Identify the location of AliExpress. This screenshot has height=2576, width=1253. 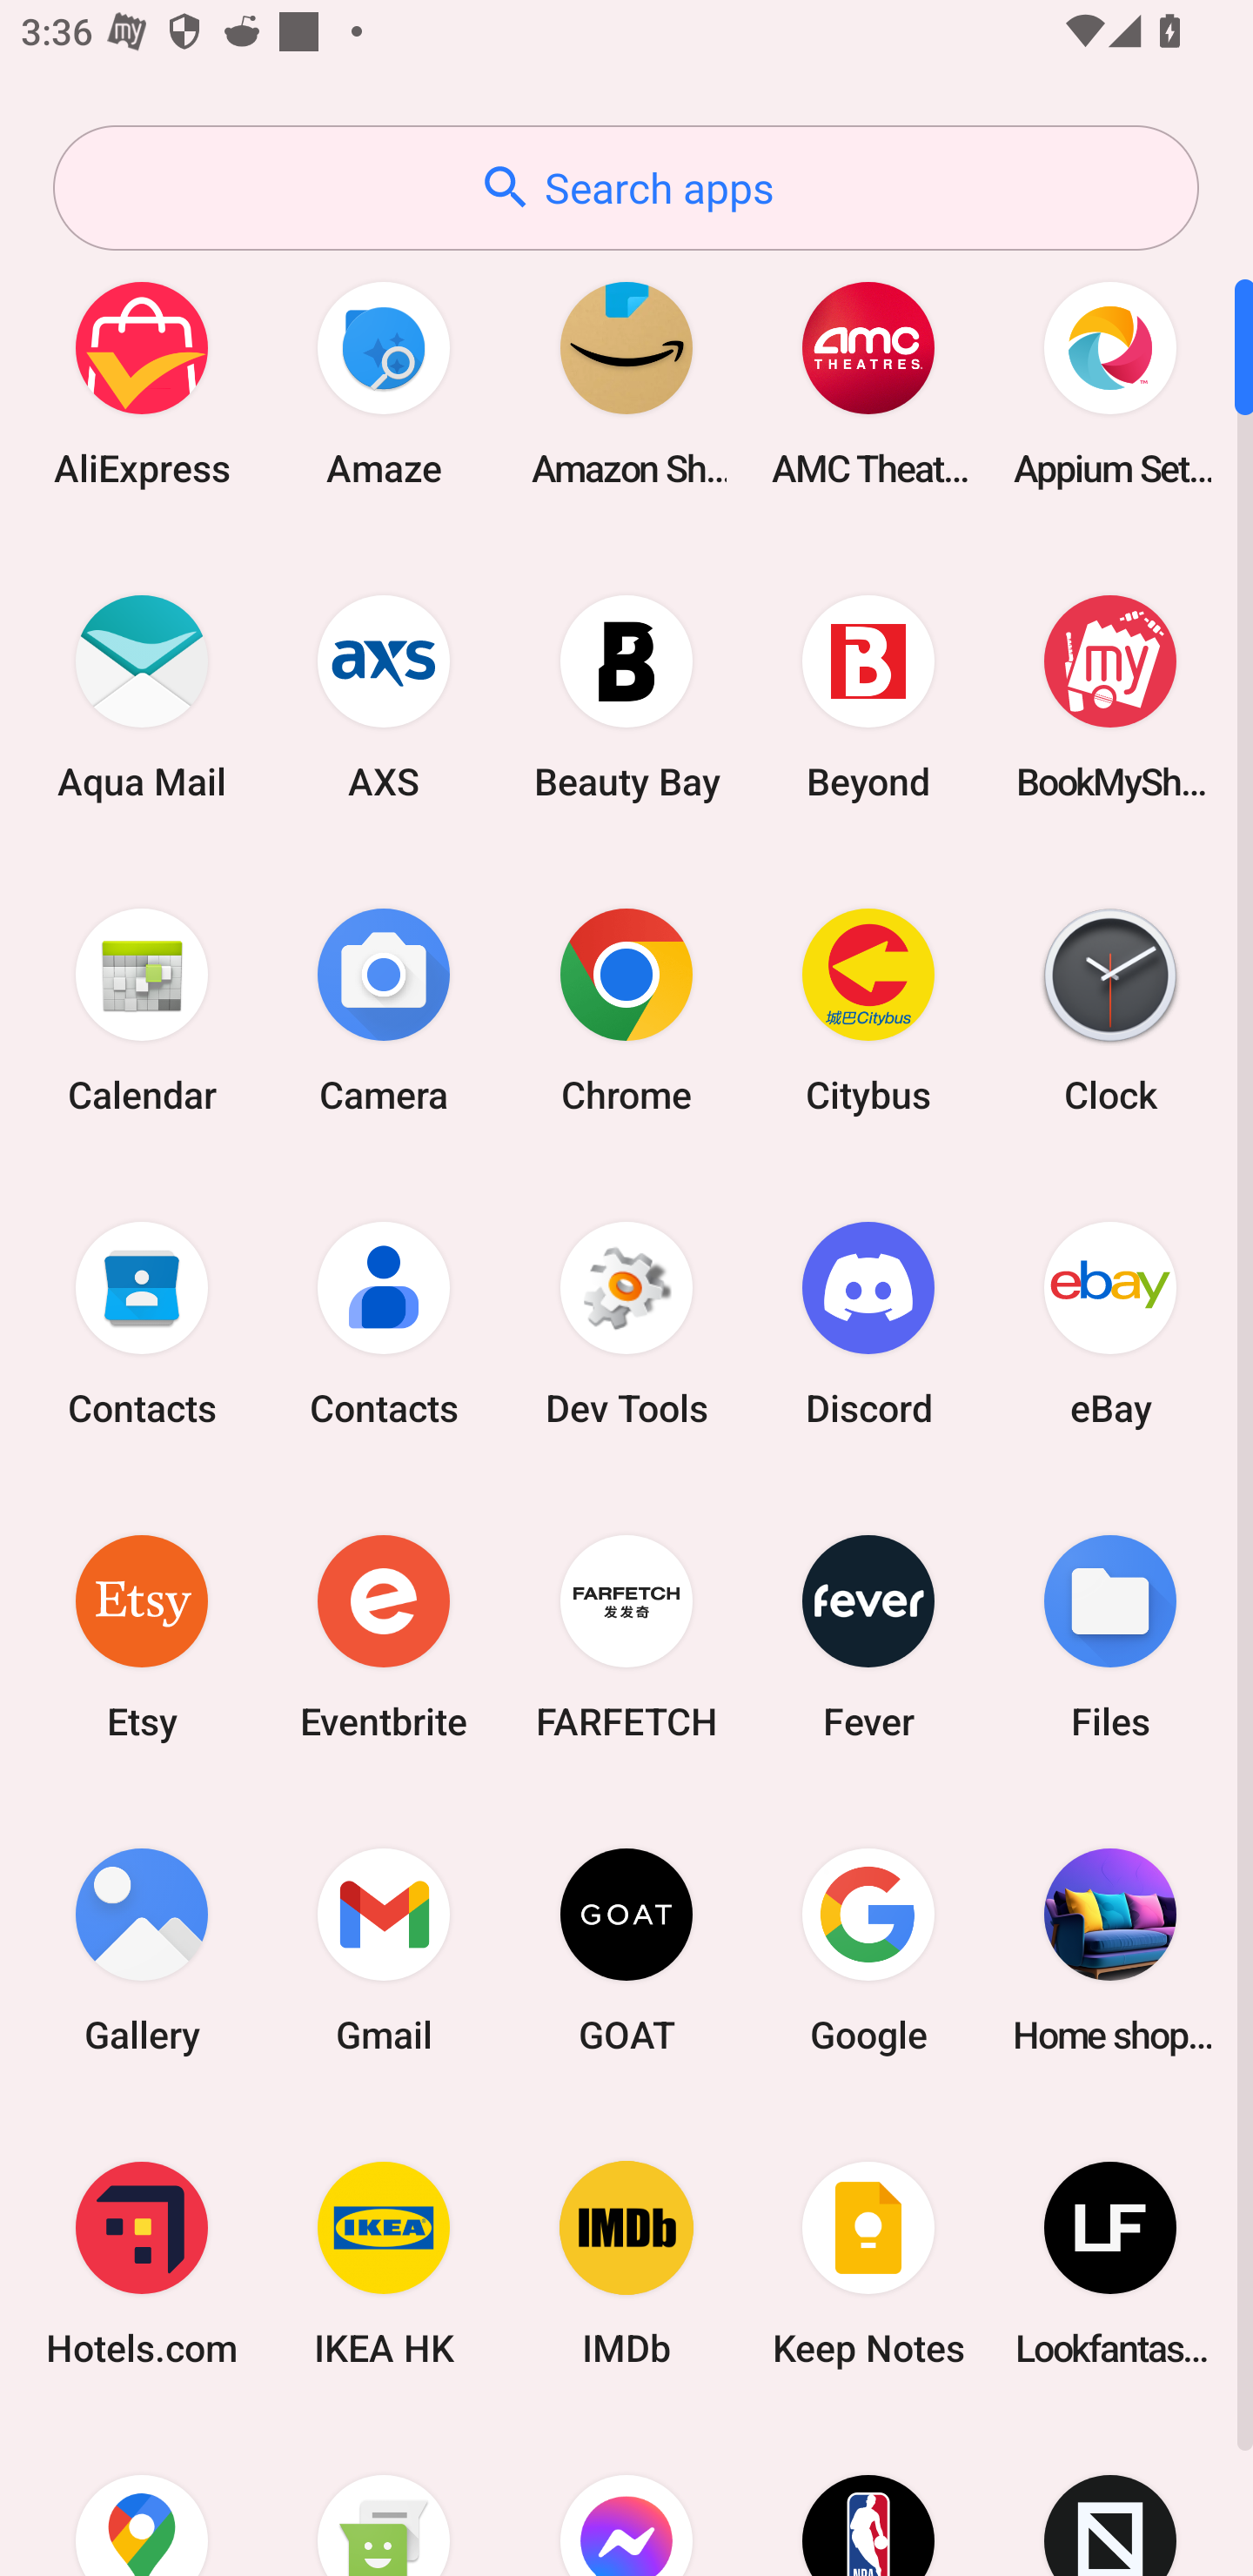
(142, 383).